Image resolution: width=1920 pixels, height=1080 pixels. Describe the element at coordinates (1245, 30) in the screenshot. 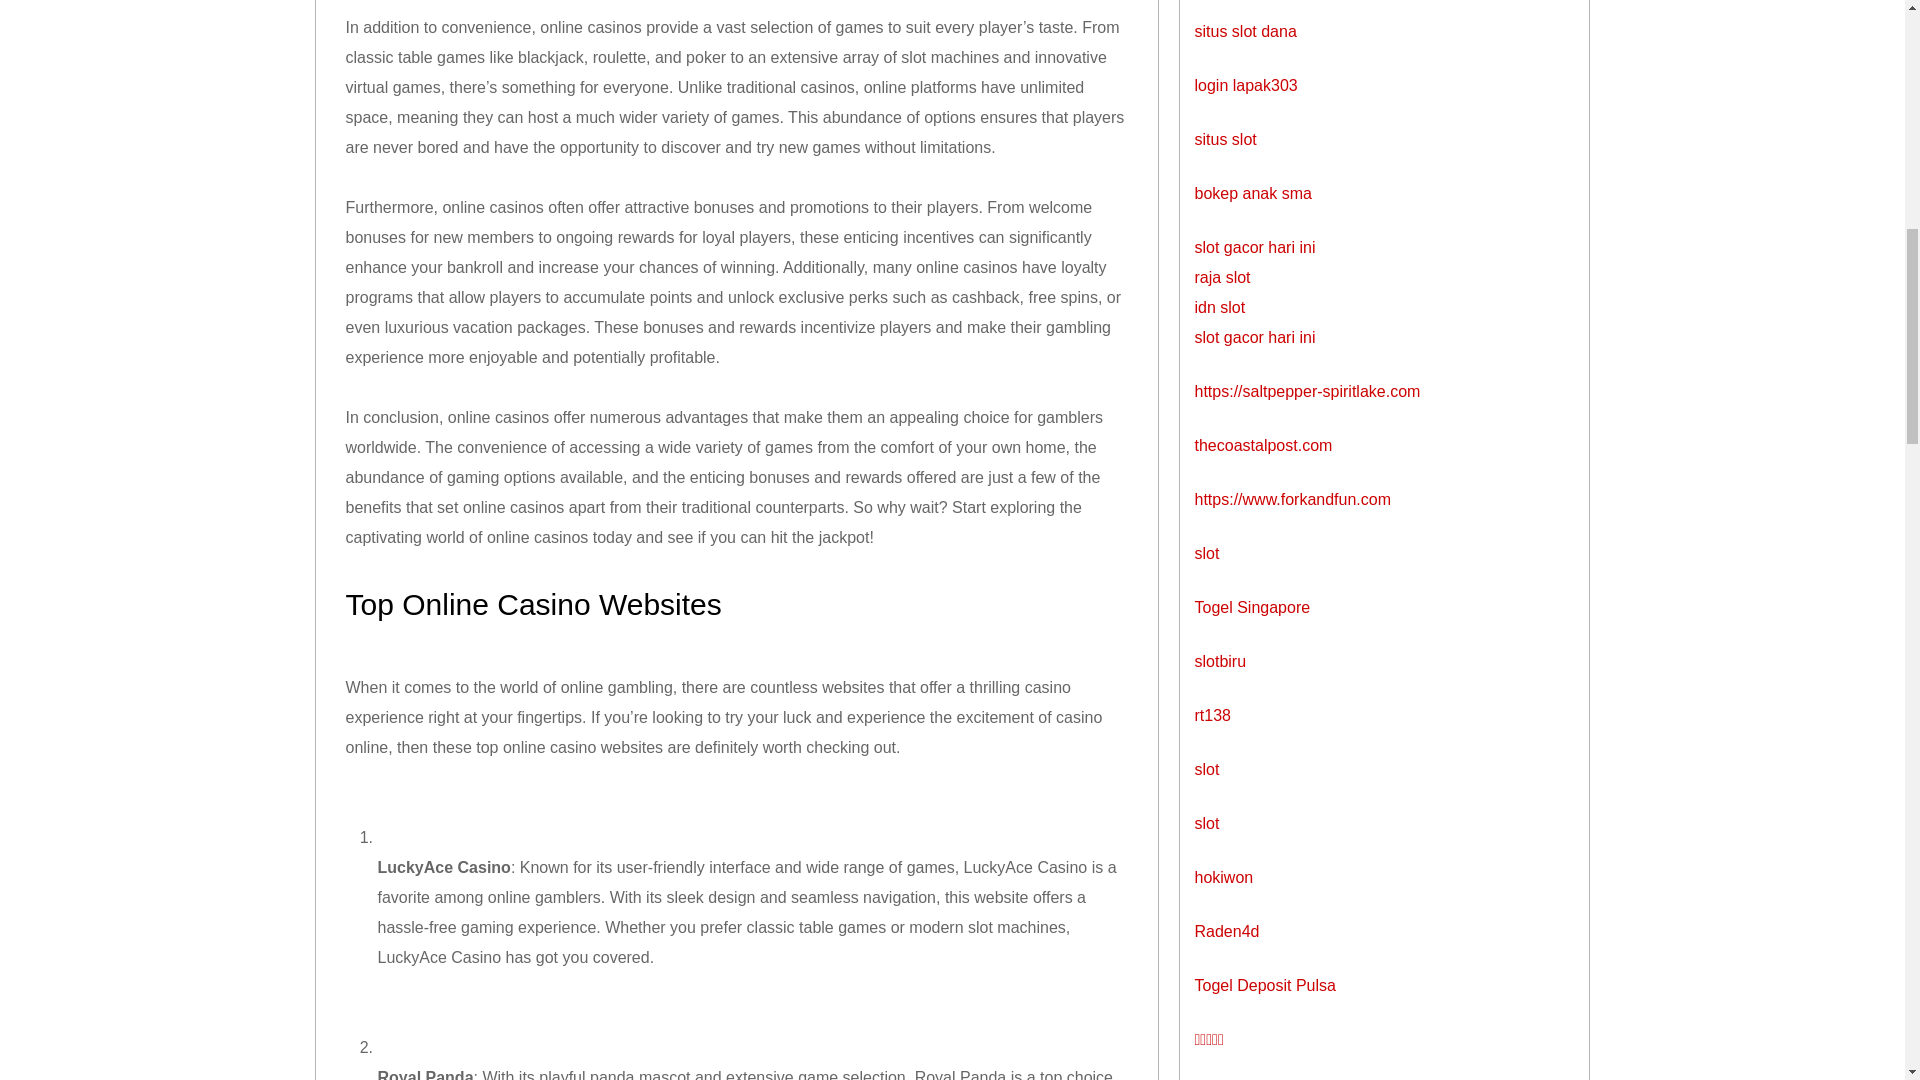

I see `situs slot dana` at that location.